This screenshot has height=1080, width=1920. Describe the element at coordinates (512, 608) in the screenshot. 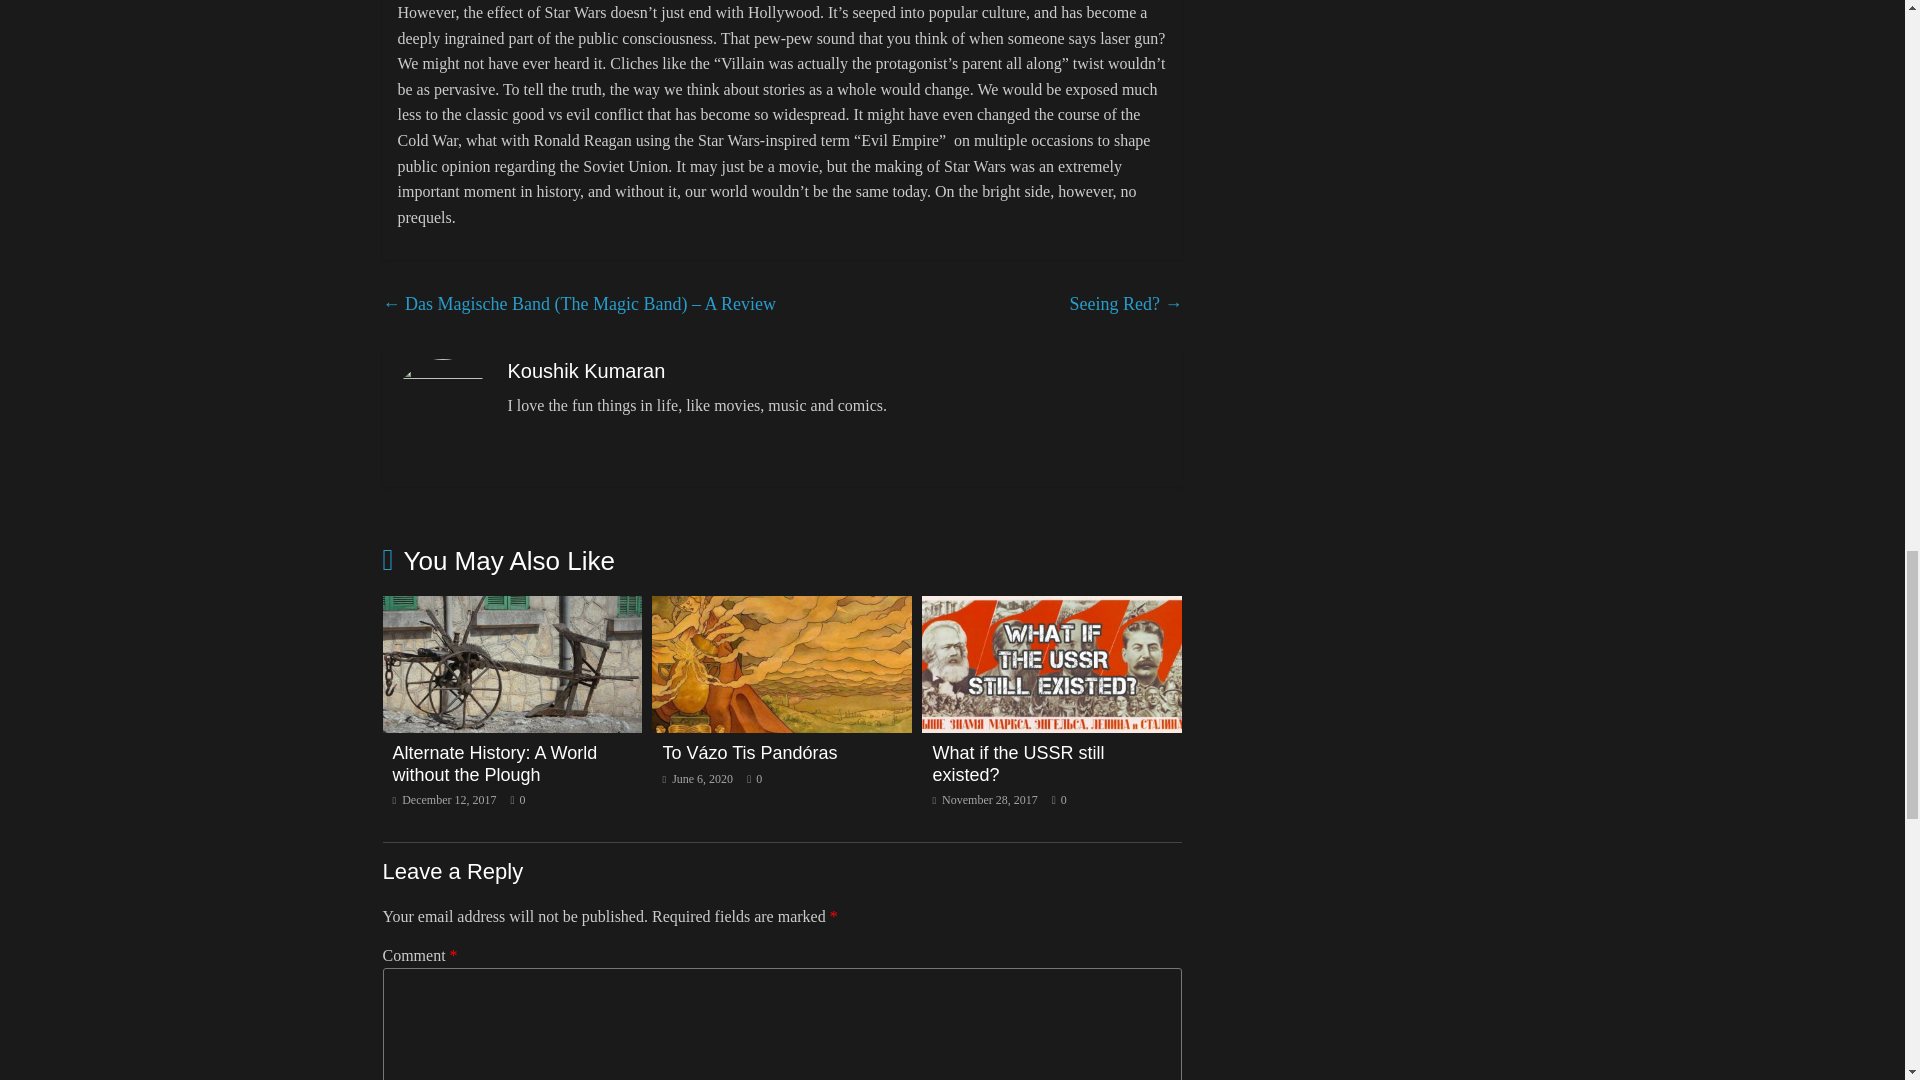

I see `Alternate History: A World without the Plough` at that location.